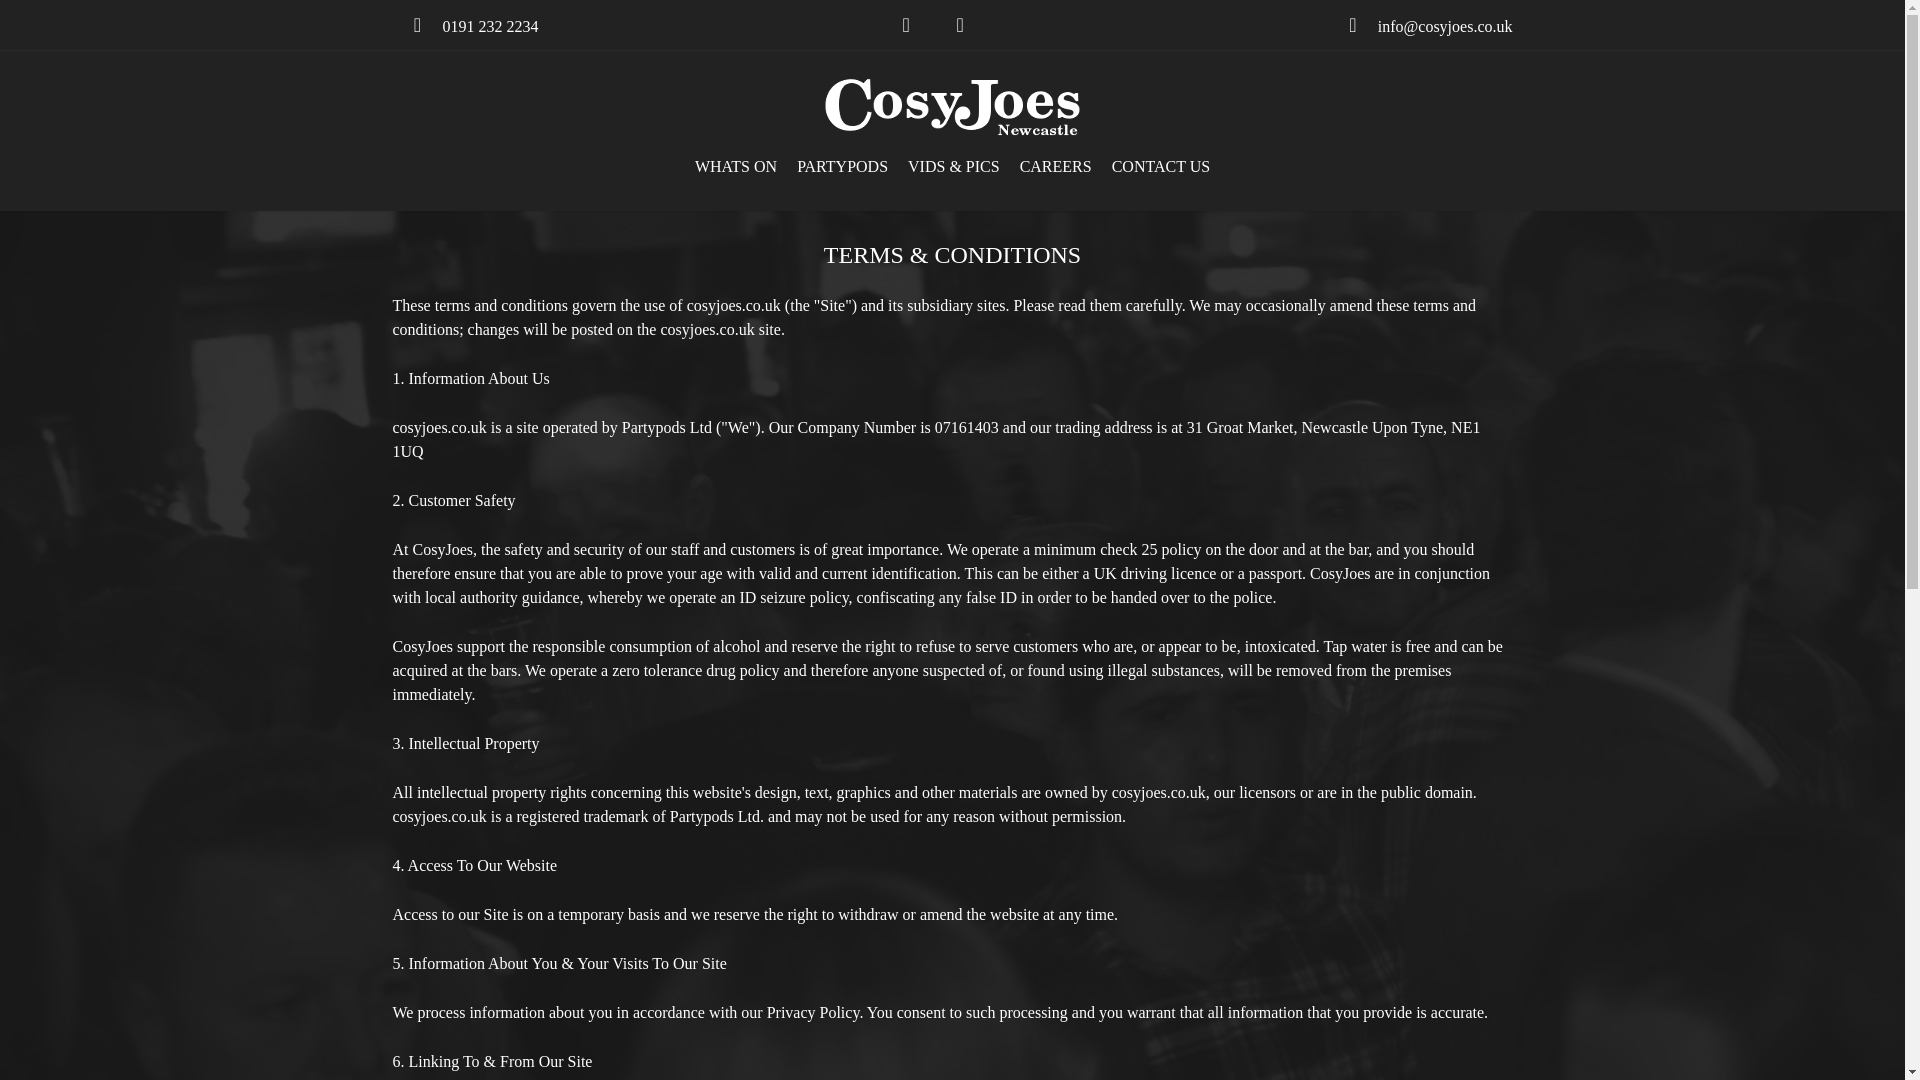 The height and width of the screenshot is (1080, 1920). I want to click on CONTACT US, so click(1160, 166).